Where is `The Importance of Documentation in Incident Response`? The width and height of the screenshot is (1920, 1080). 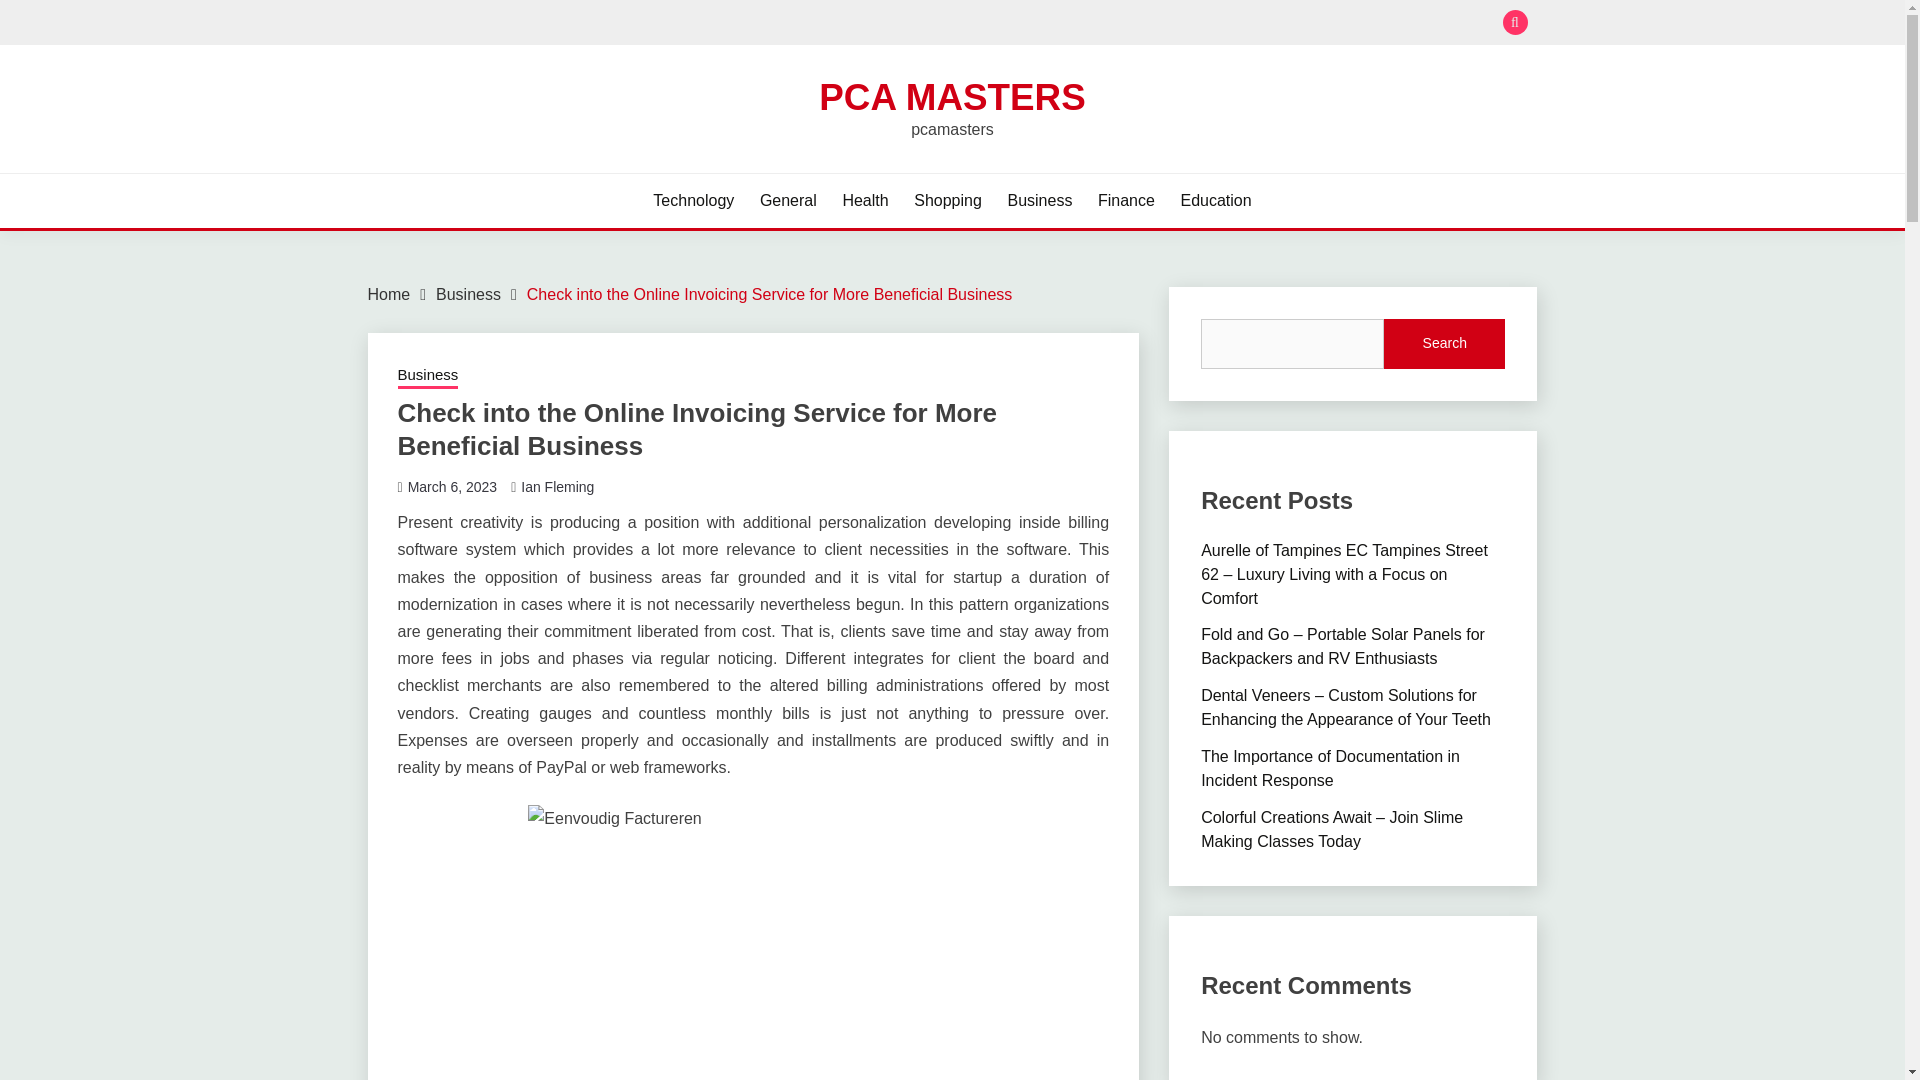 The Importance of Documentation in Incident Response is located at coordinates (1330, 768).